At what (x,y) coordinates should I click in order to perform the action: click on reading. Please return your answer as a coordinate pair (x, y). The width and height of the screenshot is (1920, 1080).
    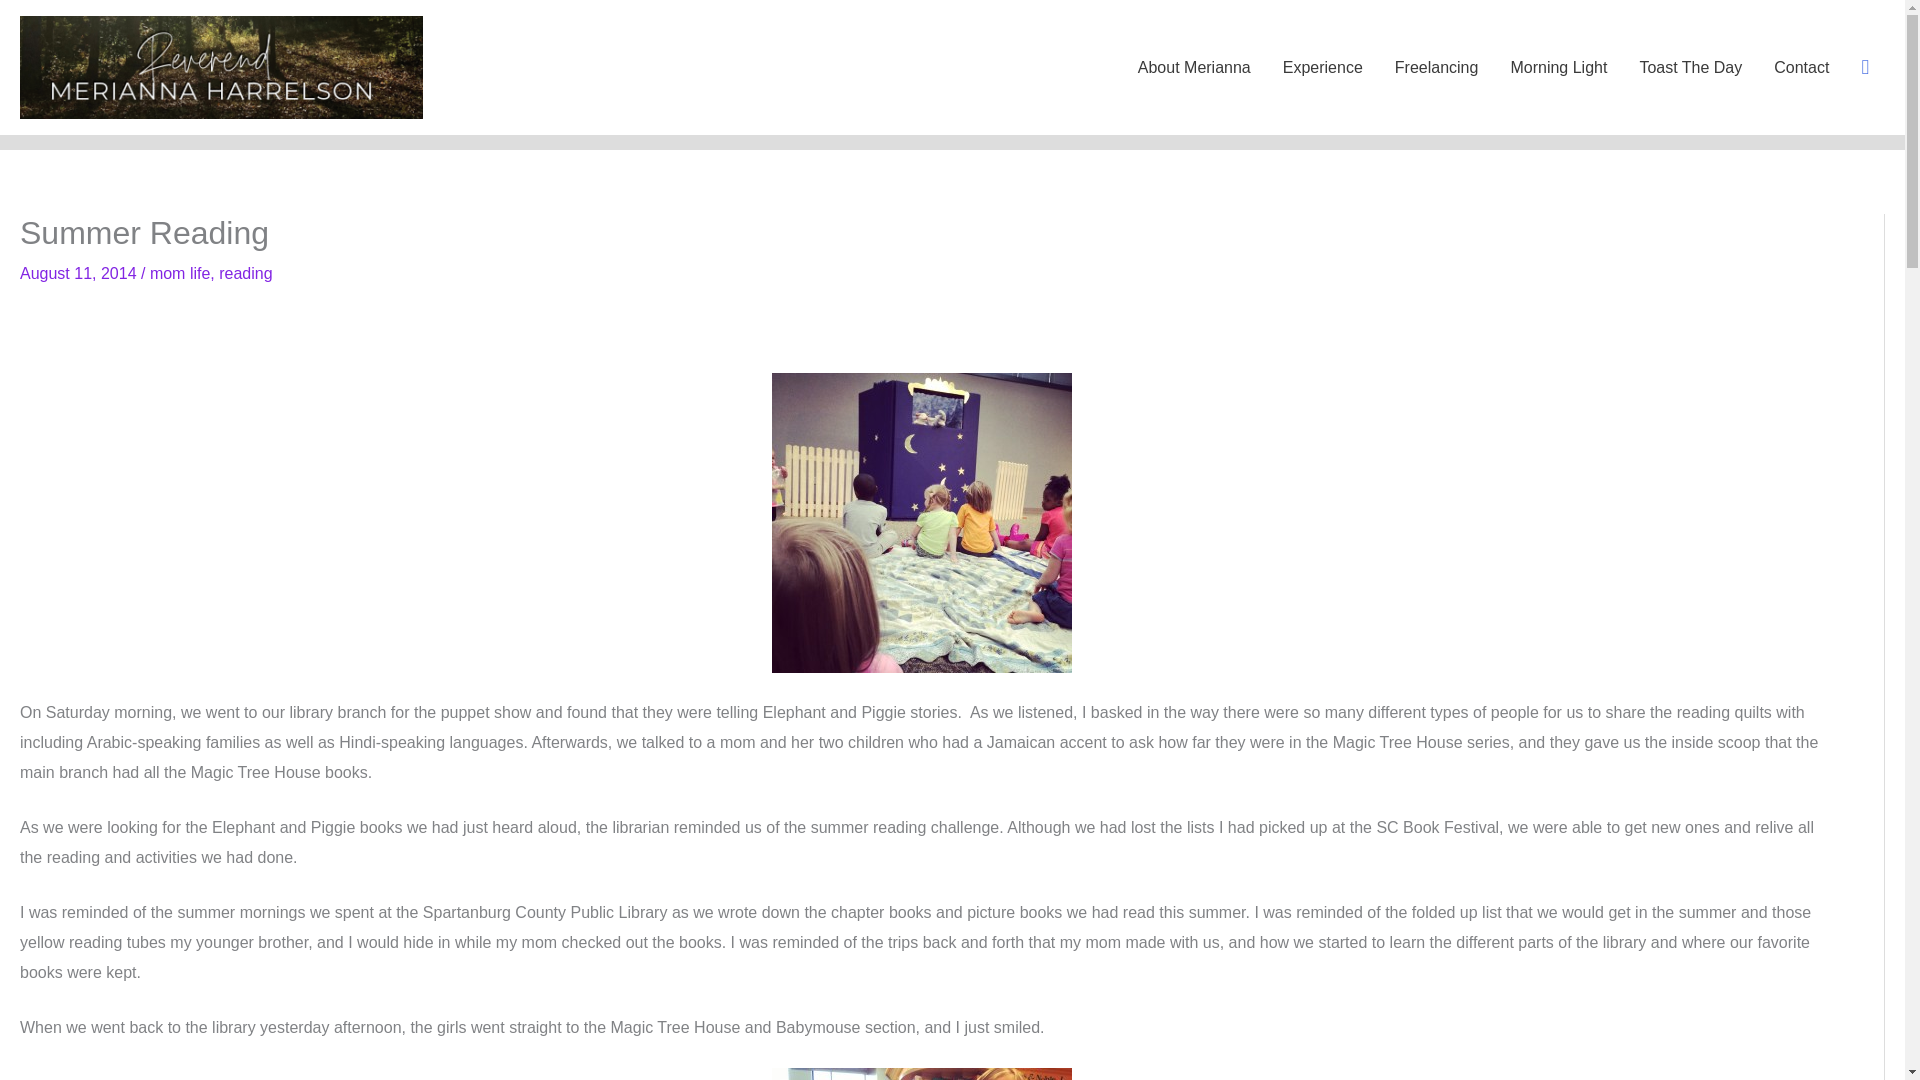
    Looking at the image, I should click on (245, 272).